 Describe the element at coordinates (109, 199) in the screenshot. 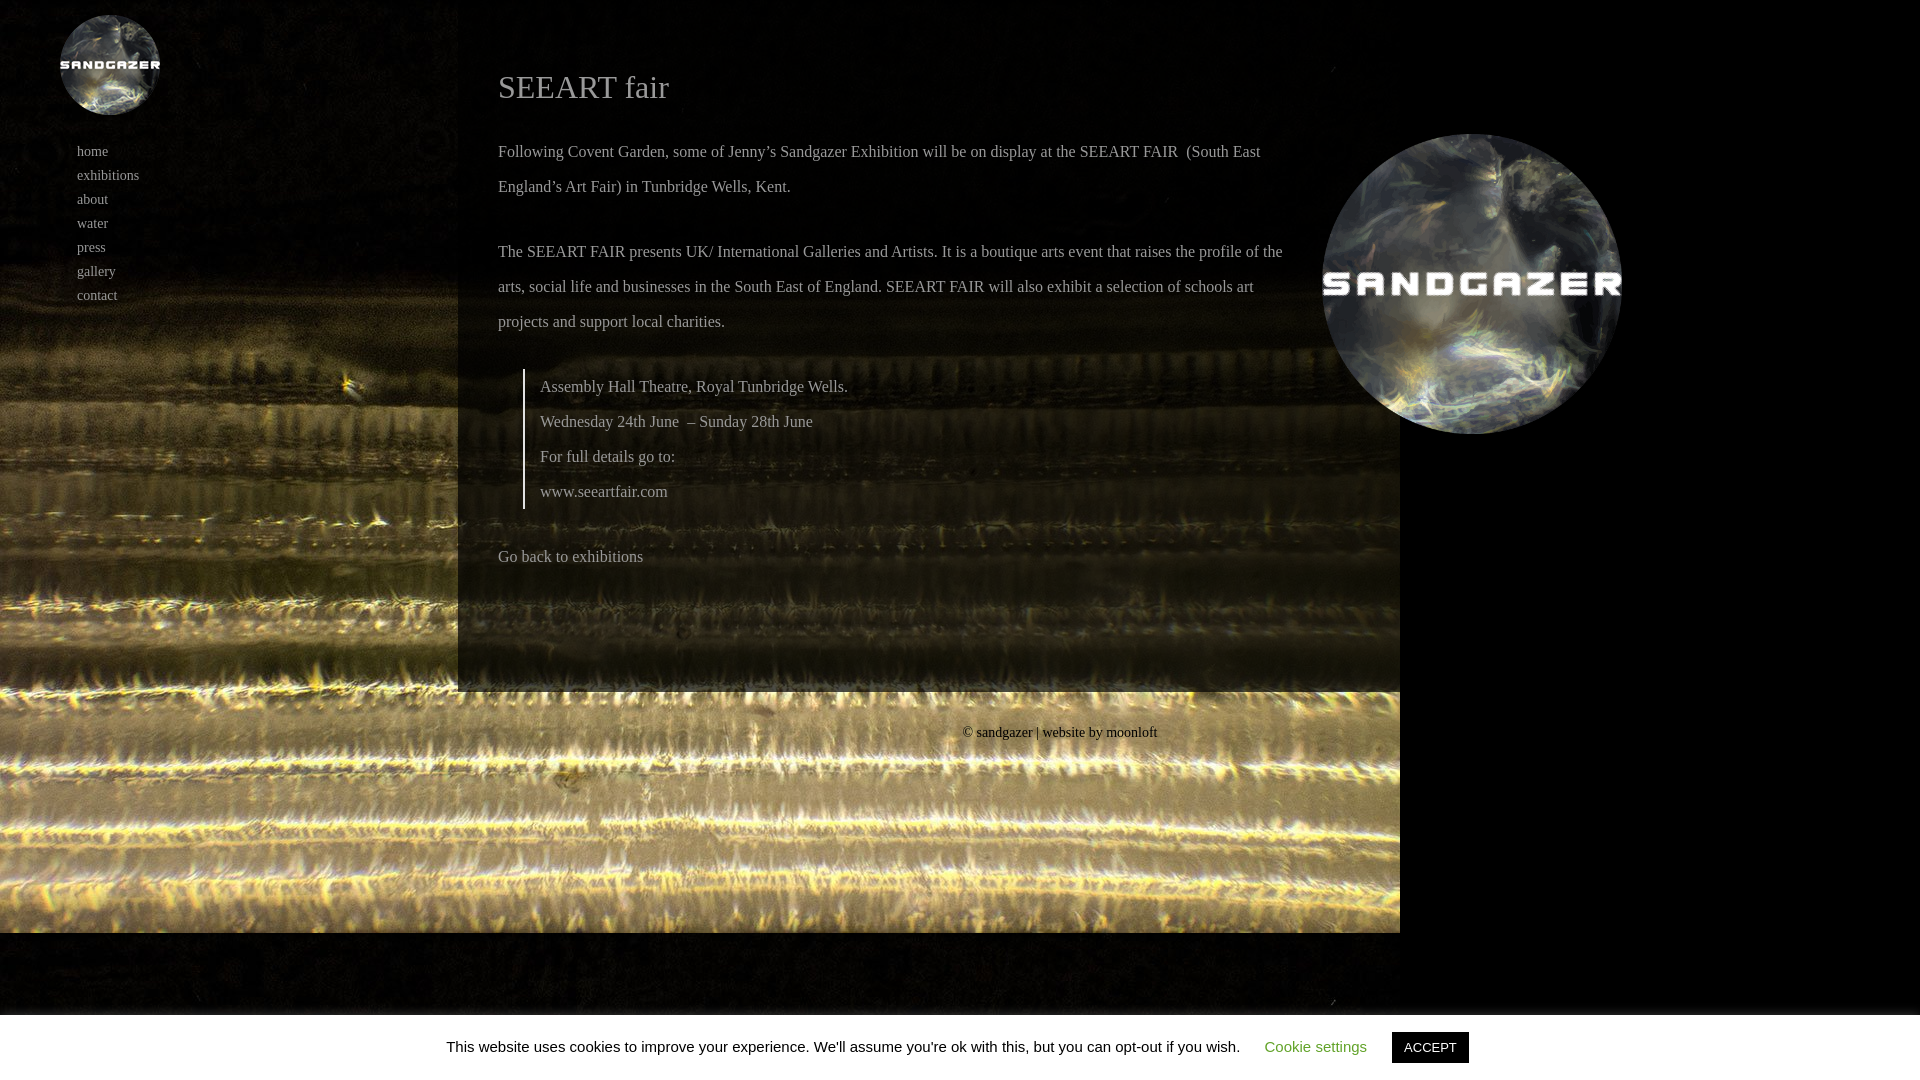

I see `about` at that location.